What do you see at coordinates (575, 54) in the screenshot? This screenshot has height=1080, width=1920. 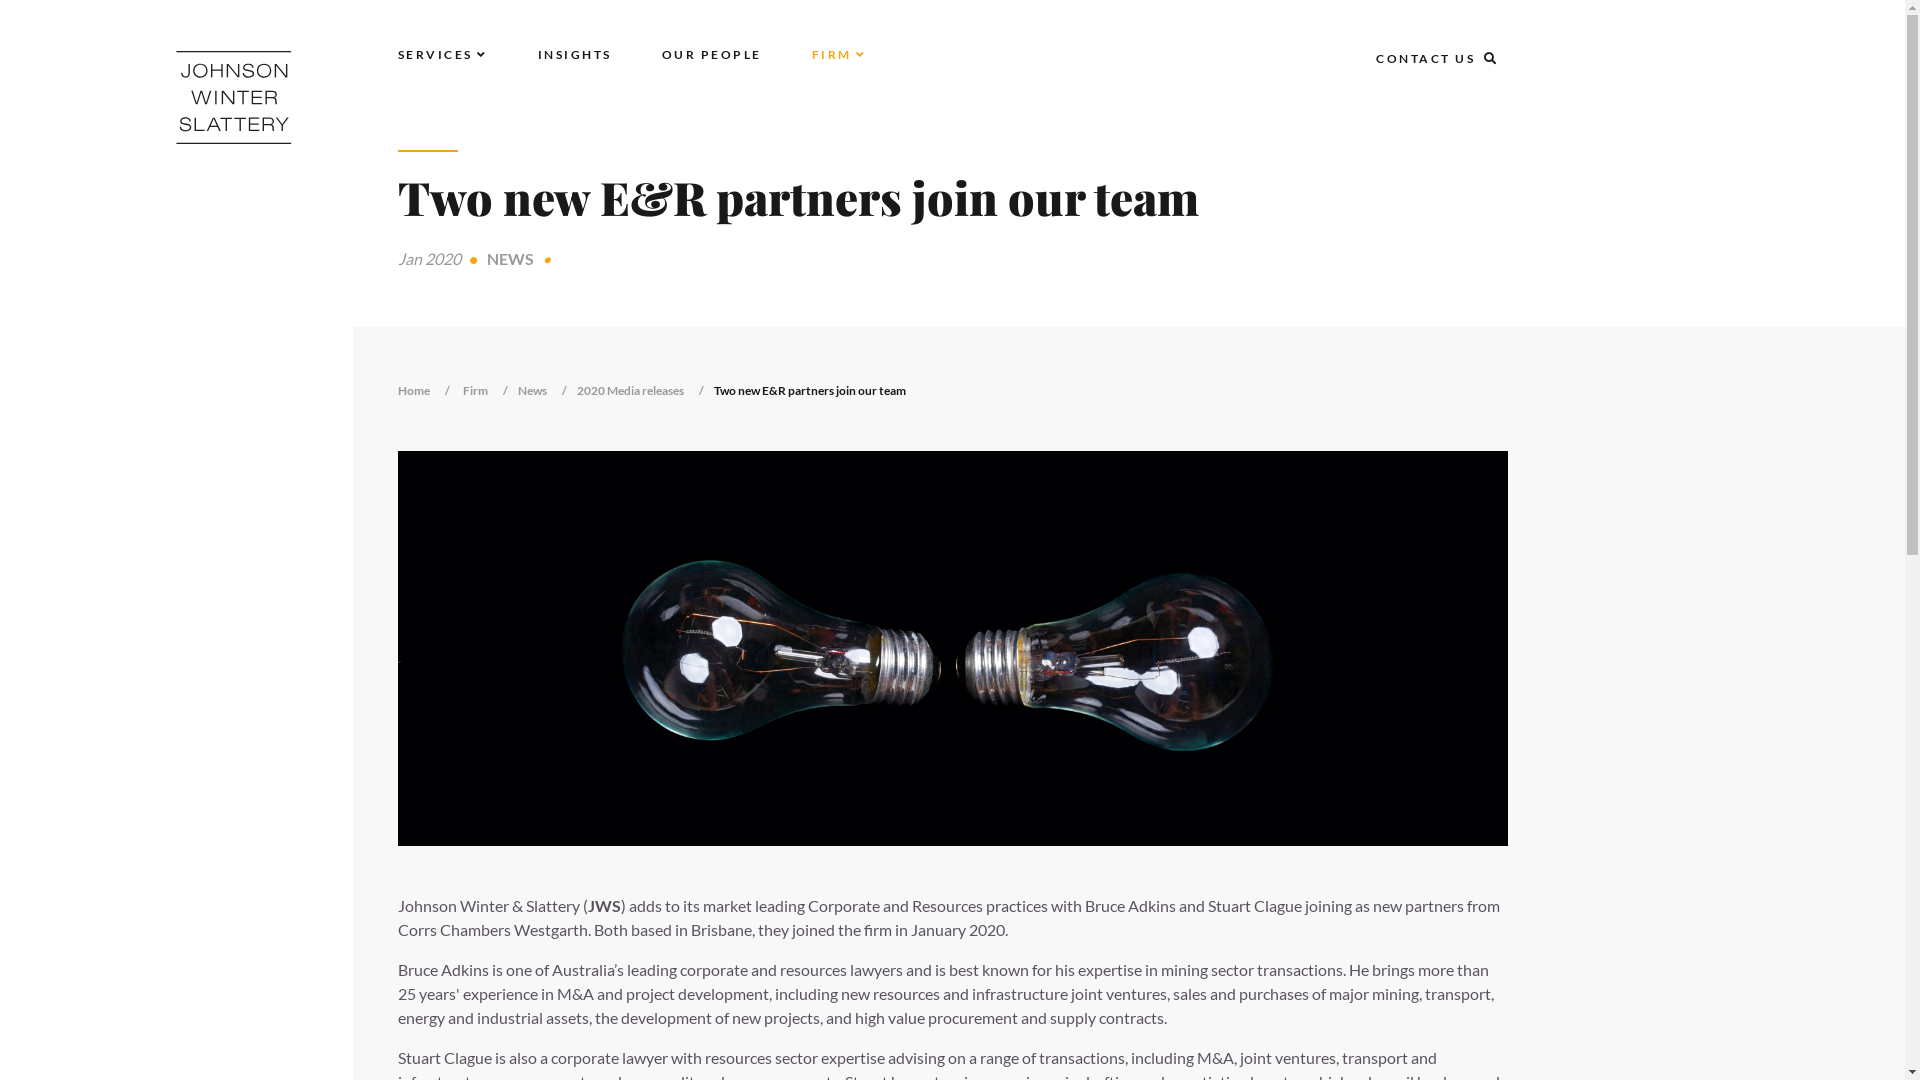 I see `INSIGHTS` at bounding box center [575, 54].